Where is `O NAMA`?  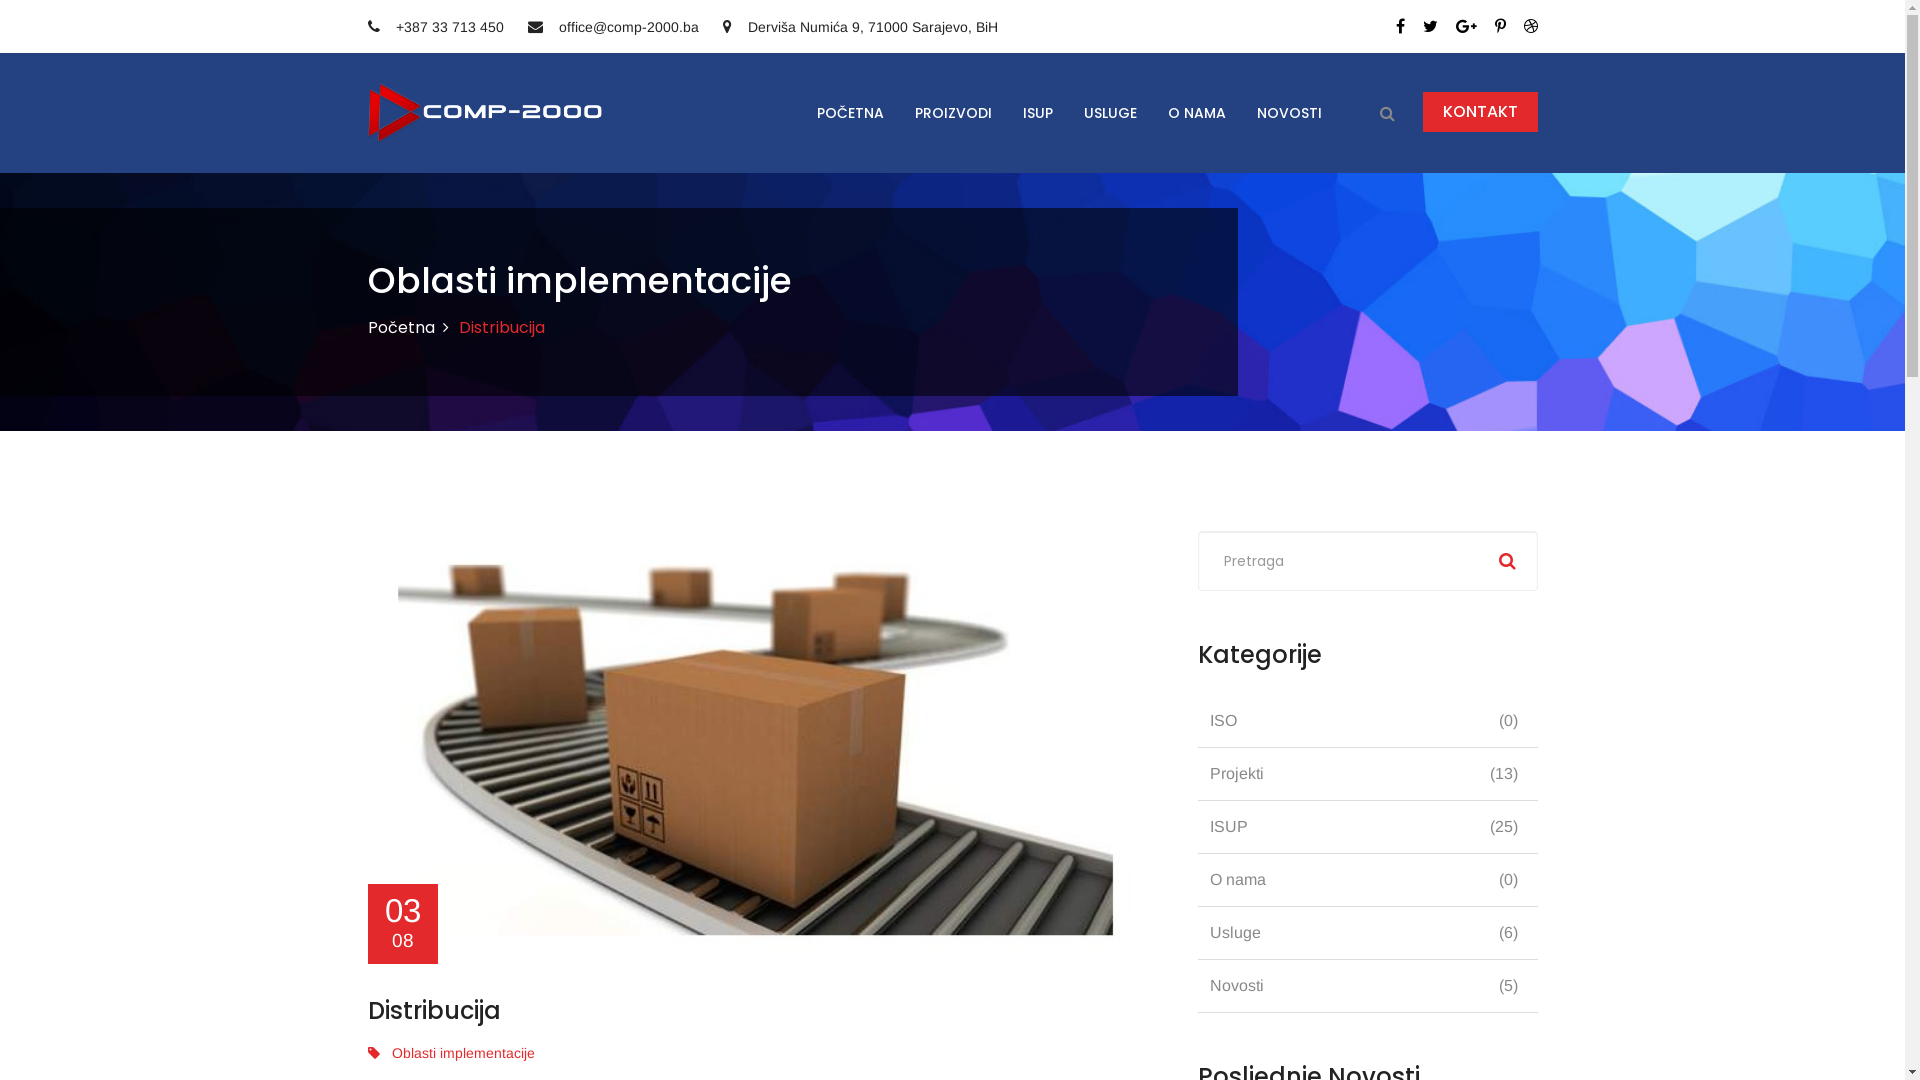
O NAMA is located at coordinates (1197, 113).